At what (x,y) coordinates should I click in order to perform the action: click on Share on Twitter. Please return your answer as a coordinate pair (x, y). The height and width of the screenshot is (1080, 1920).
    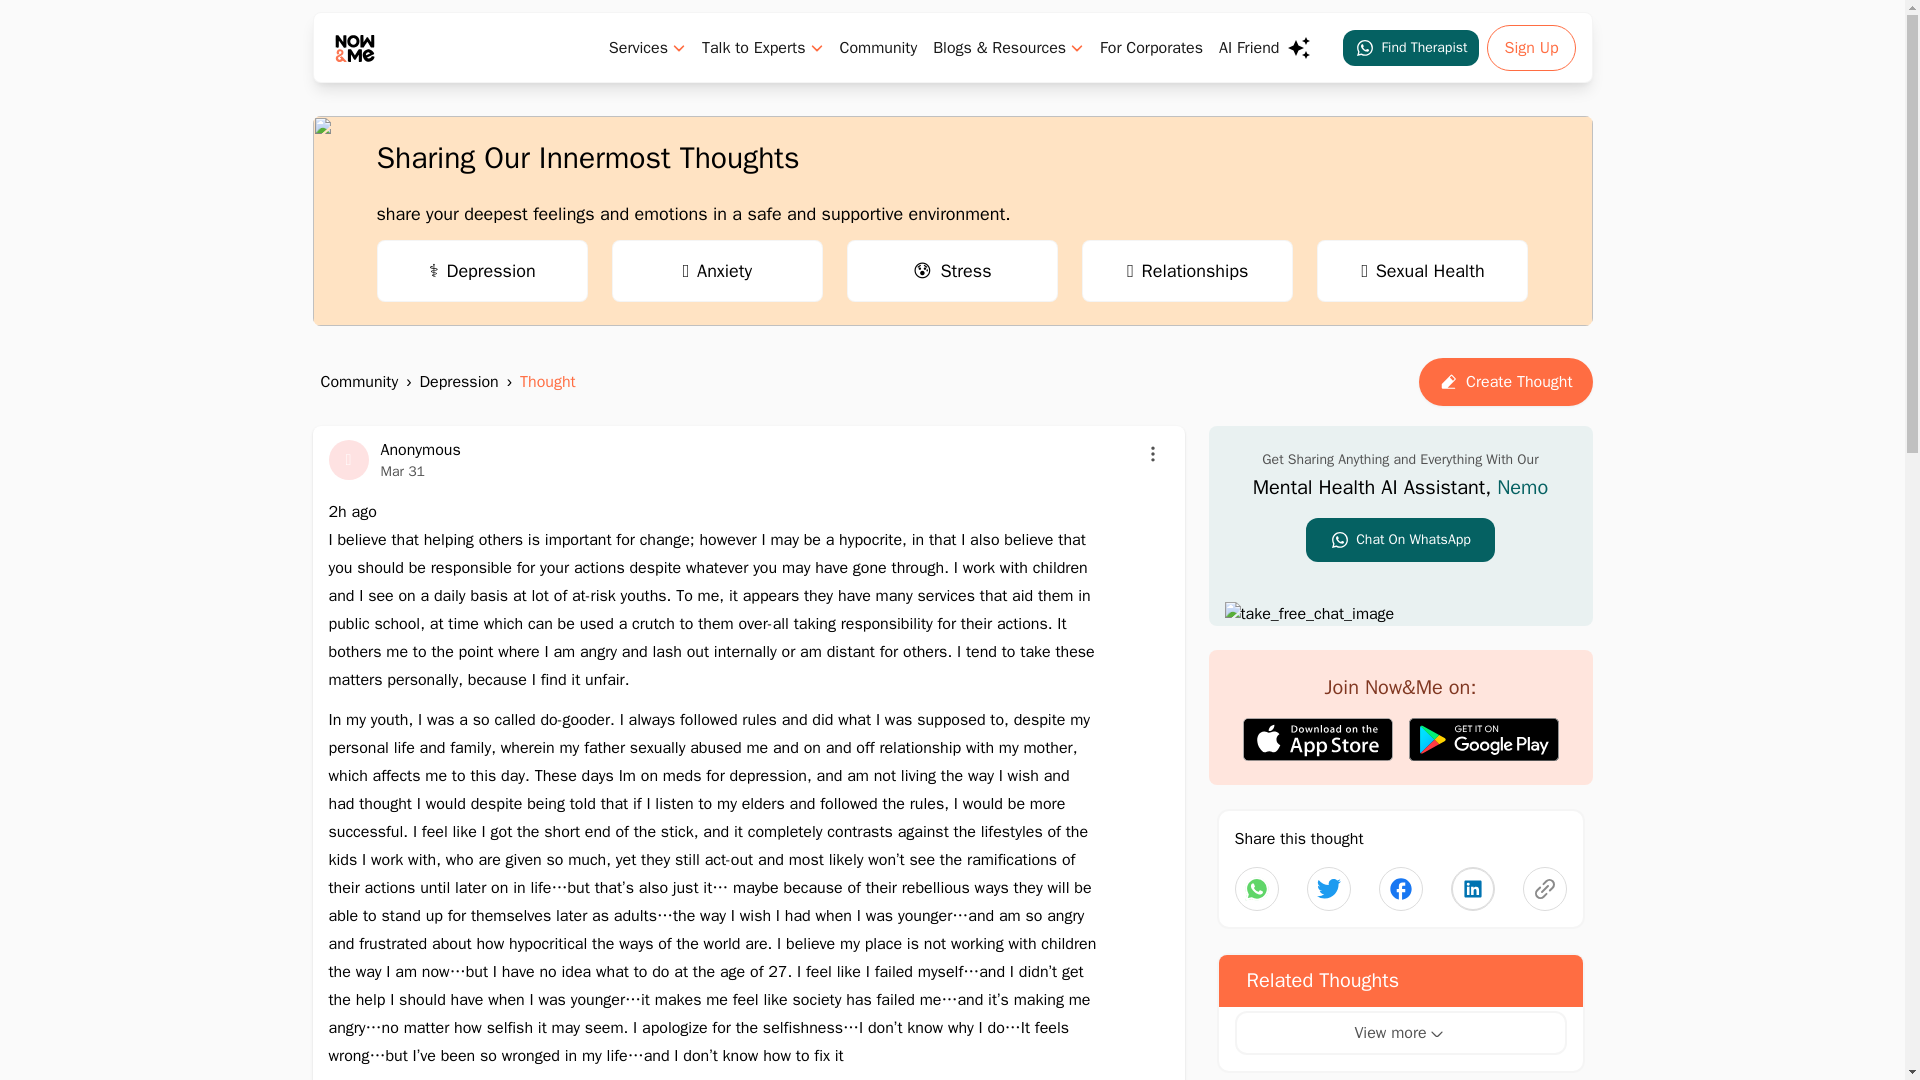
    Looking at the image, I should click on (1471, 889).